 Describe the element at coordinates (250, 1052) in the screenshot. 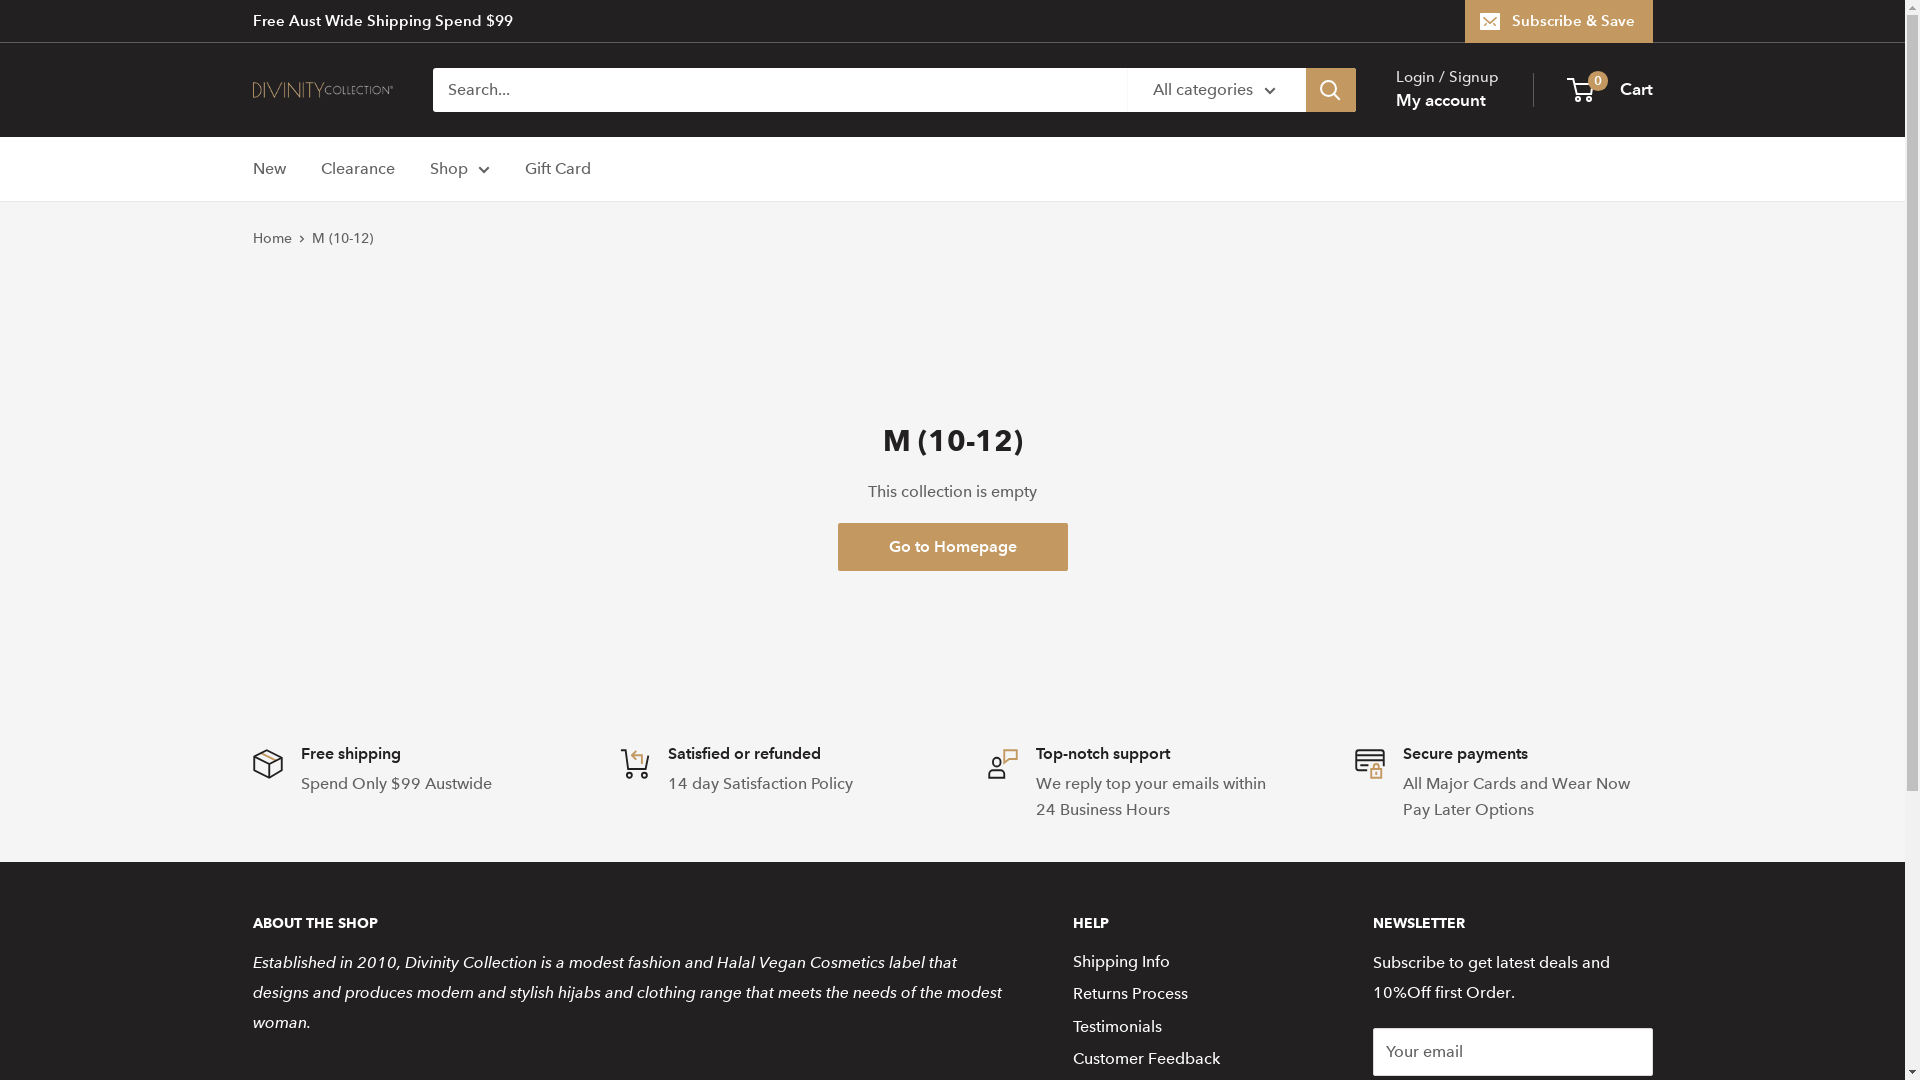

I see `AL` at that location.